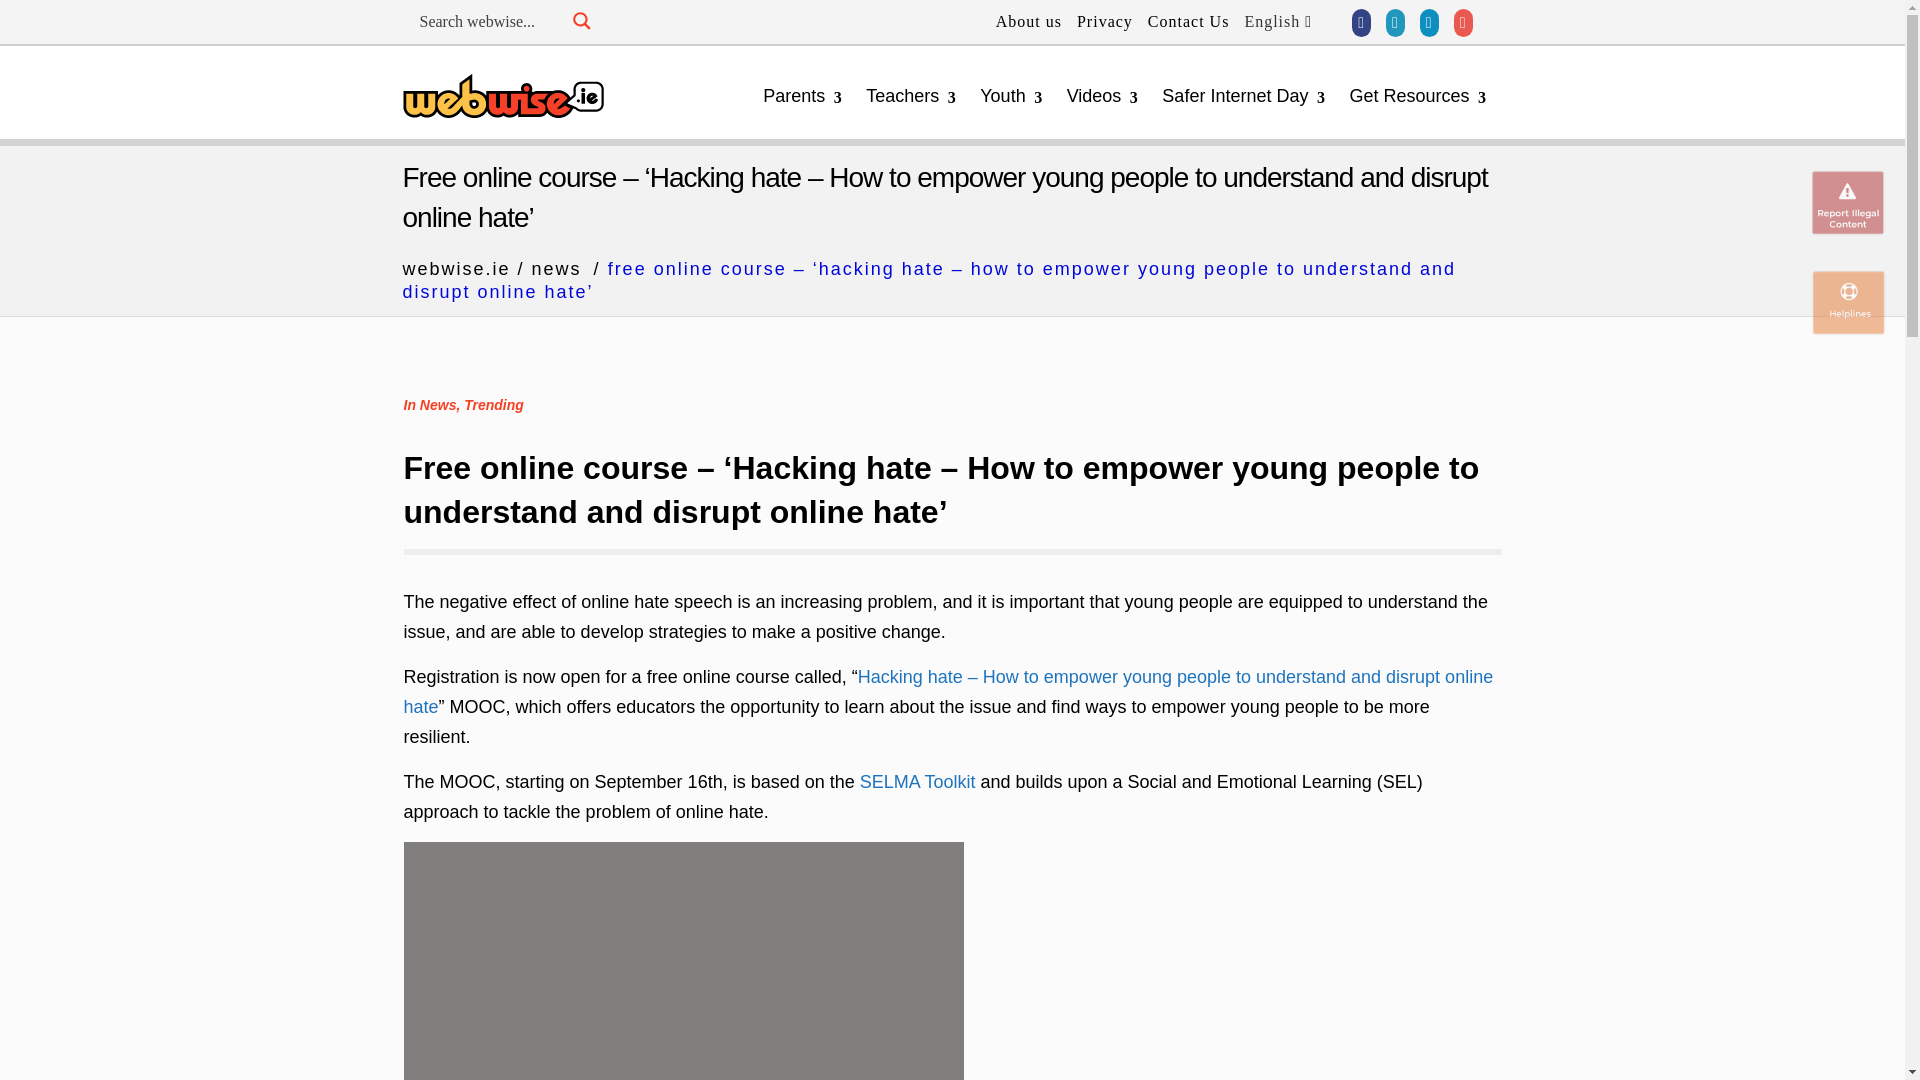 The image size is (1920, 1080). Describe the element at coordinates (1096, 22) in the screenshot. I see `Privacy` at that location.